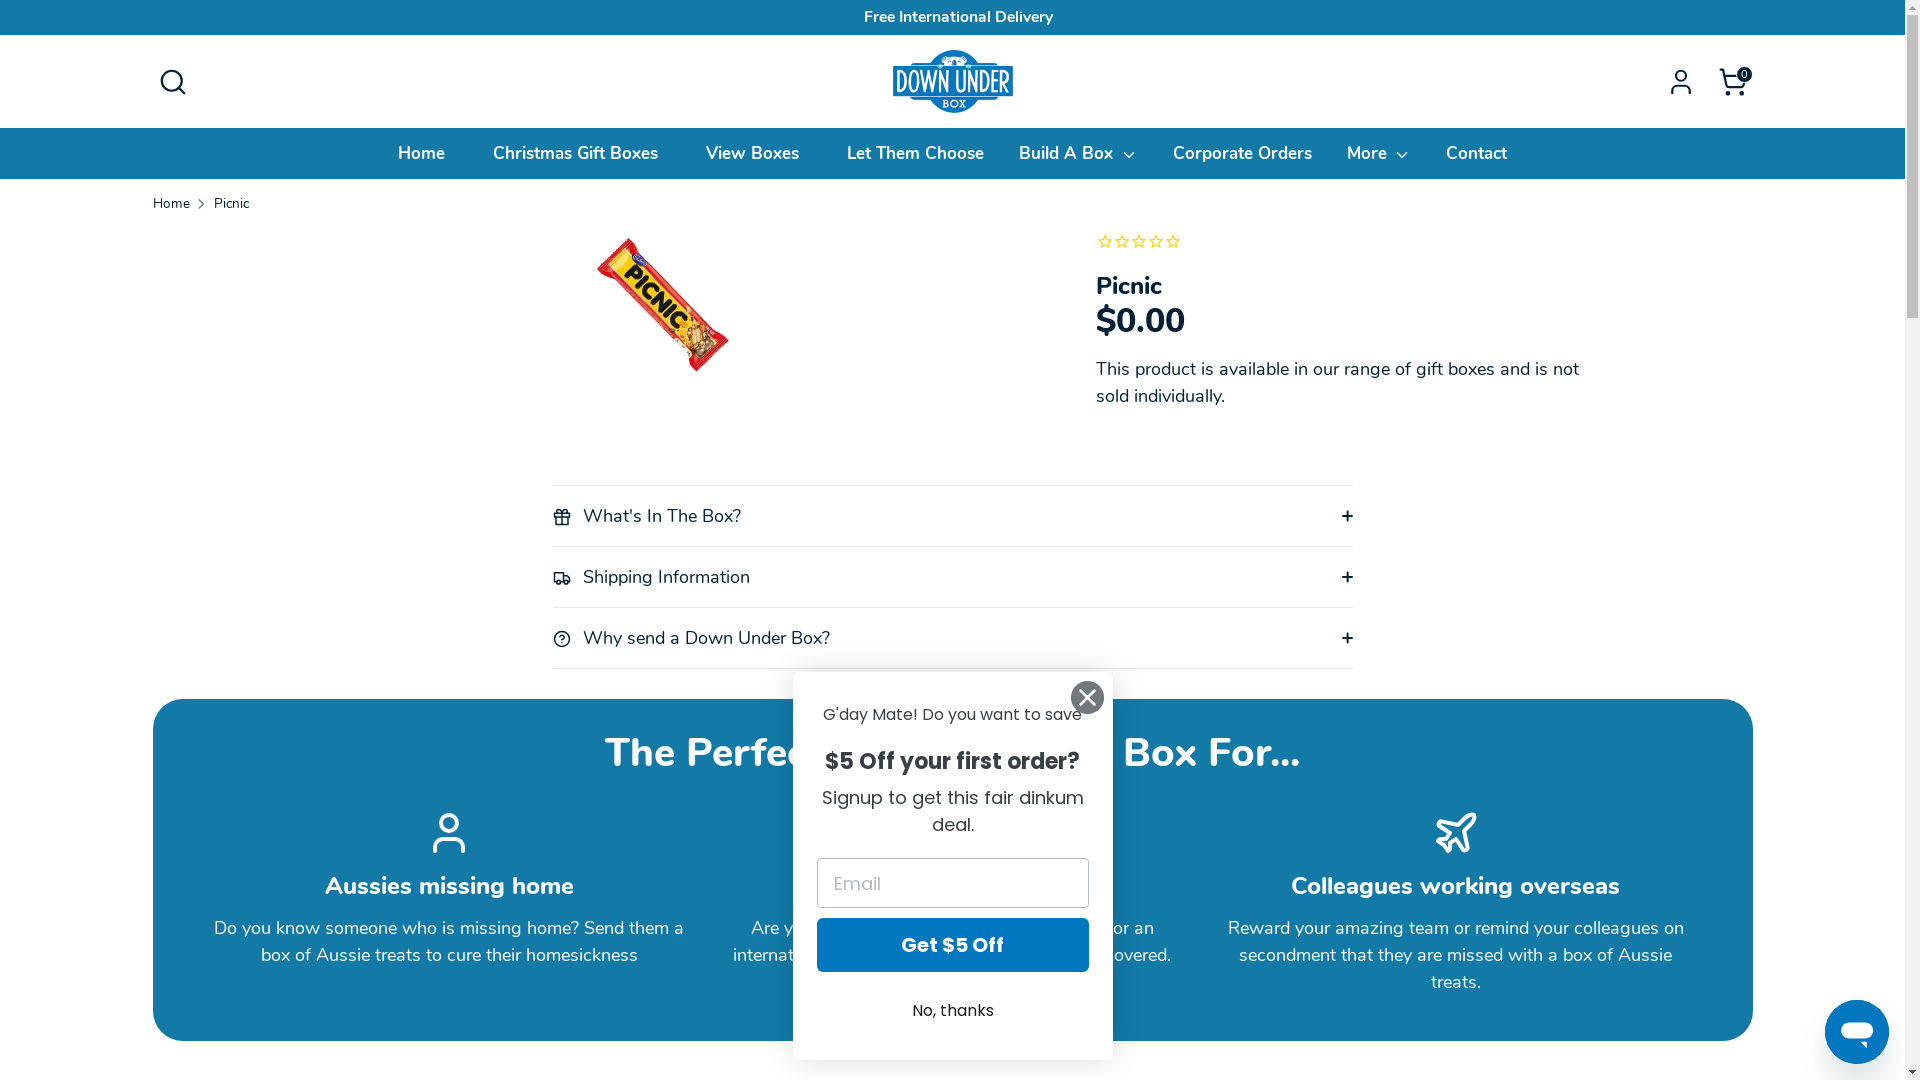 This screenshot has width=1920, height=1080. What do you see at coordinates (74, 24) in the screenshot?
I see `Submit` at bounding box center [74, 24].